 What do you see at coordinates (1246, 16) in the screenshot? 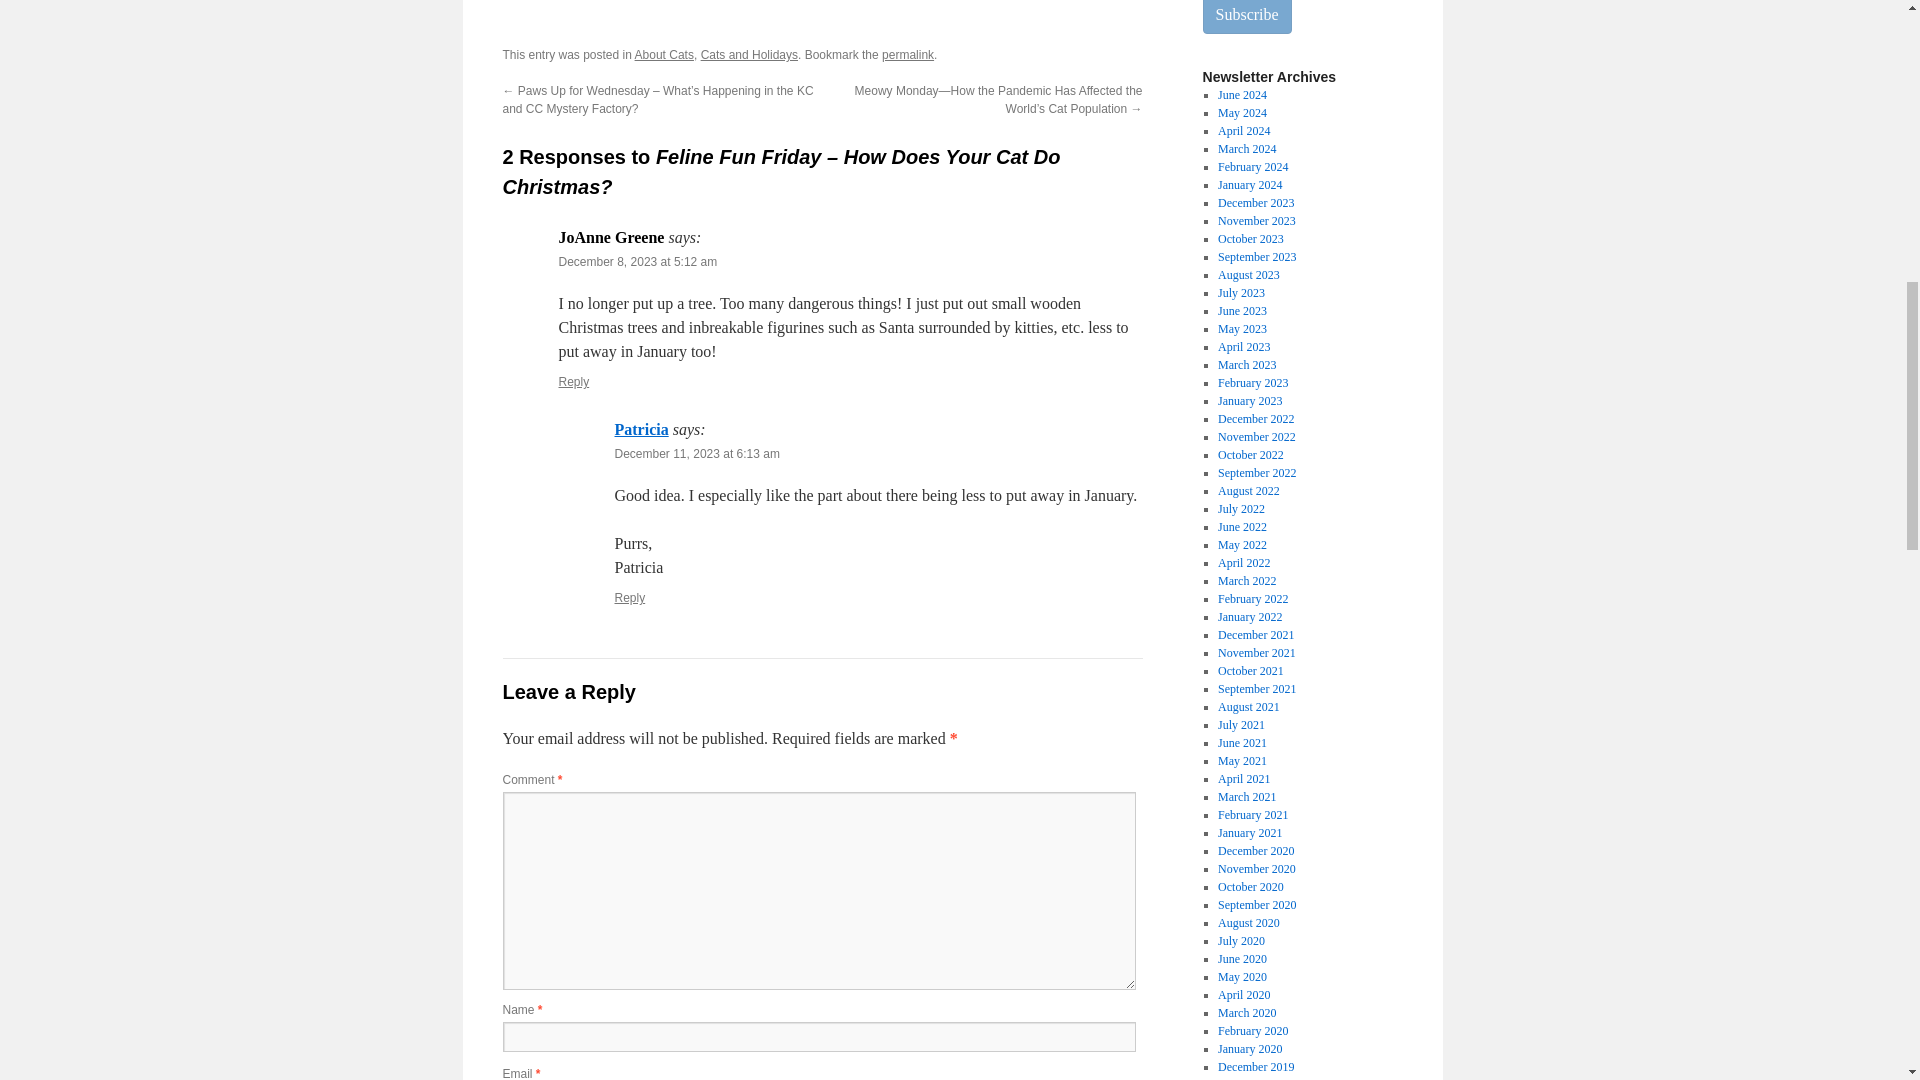
I see `Subscribe` at bounding box center [1246, 16].